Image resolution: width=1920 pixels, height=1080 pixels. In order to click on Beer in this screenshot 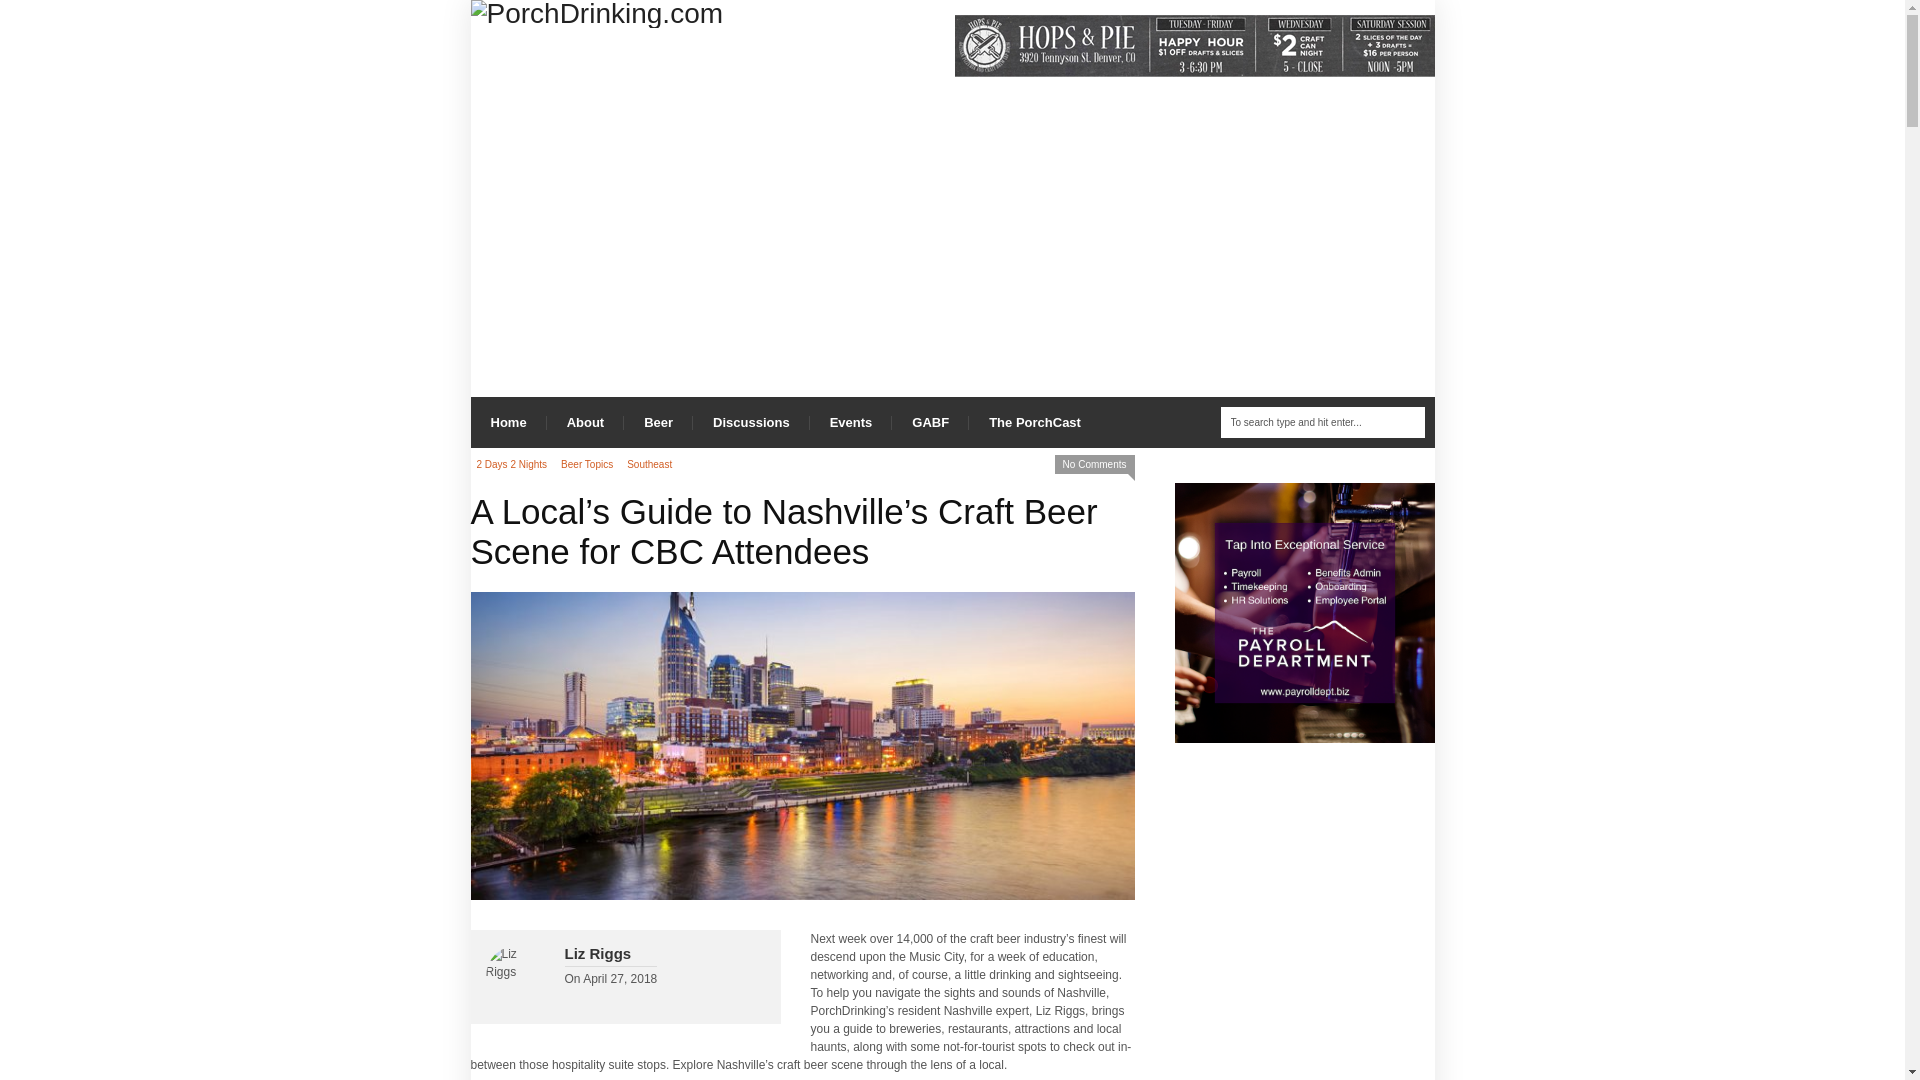, I will do `click(658, 422)`.